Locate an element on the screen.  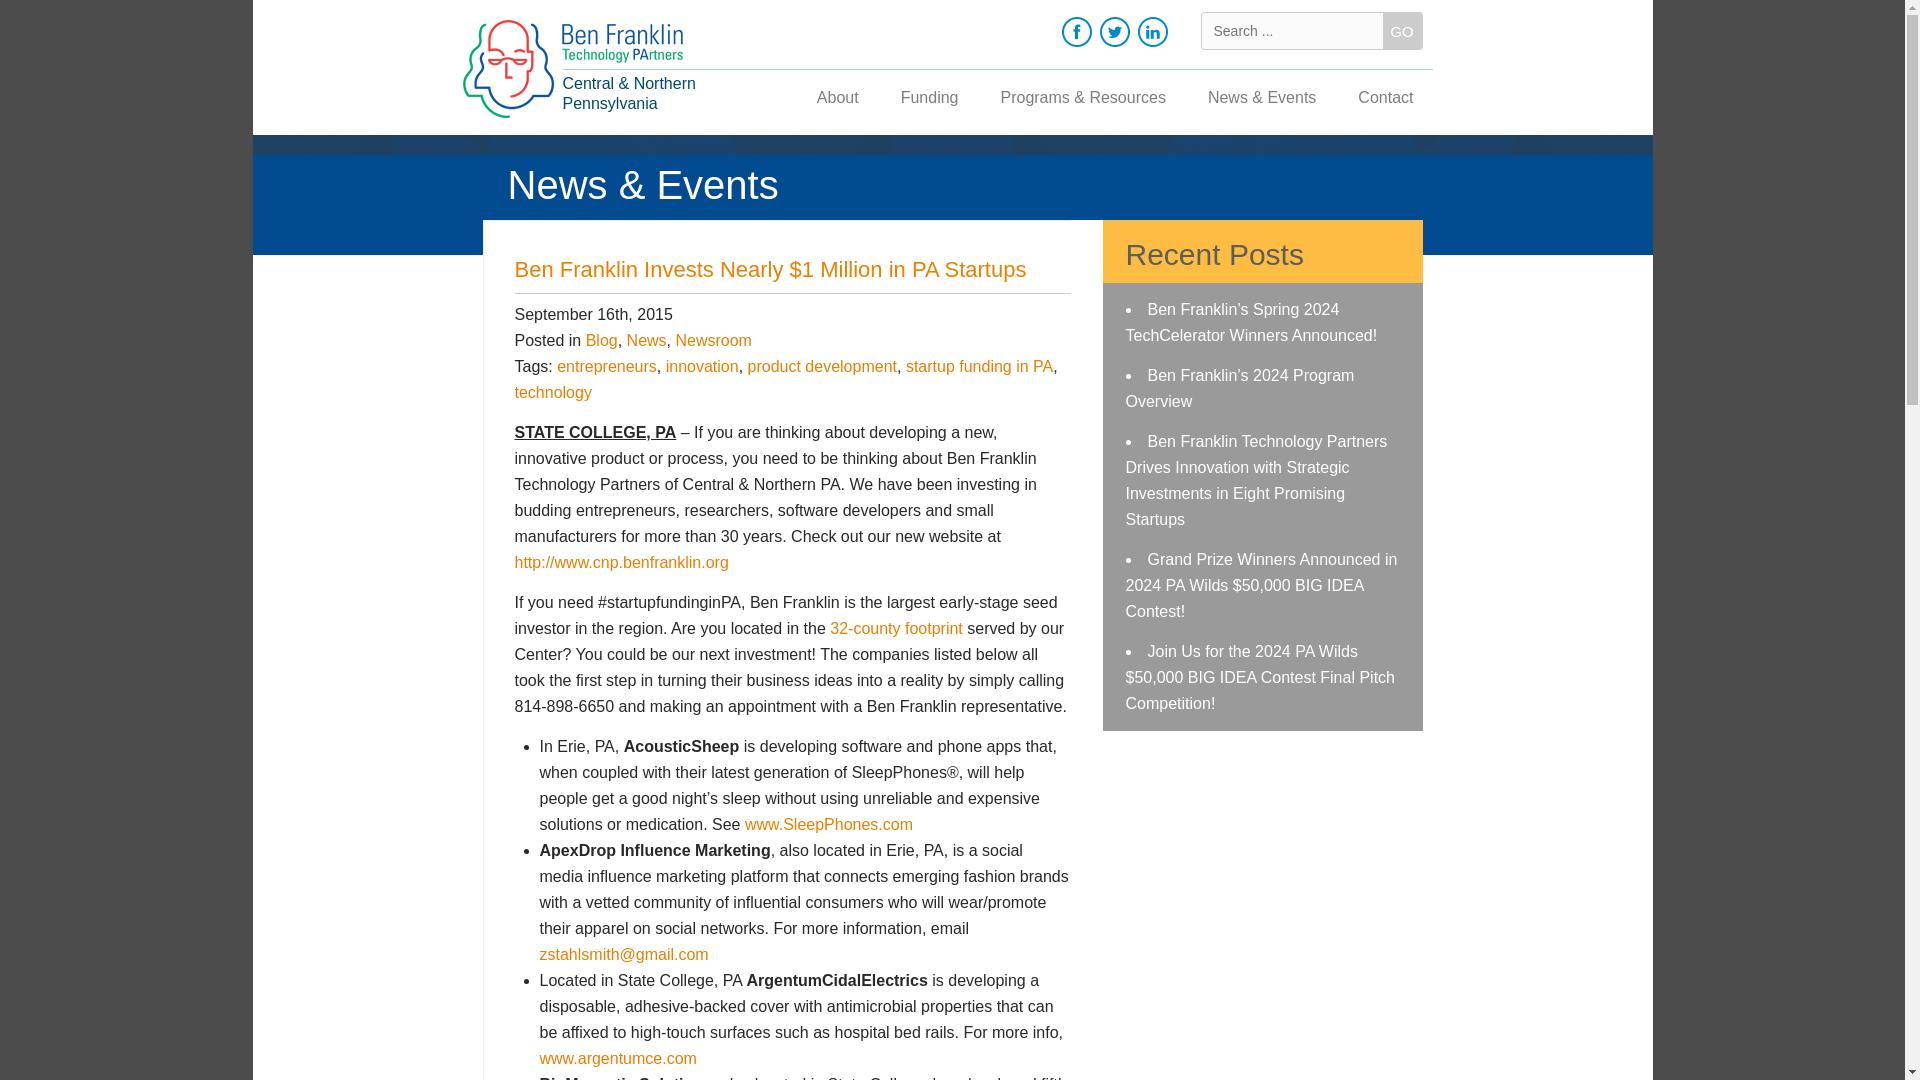
product development is located at coordinates (822, 366).